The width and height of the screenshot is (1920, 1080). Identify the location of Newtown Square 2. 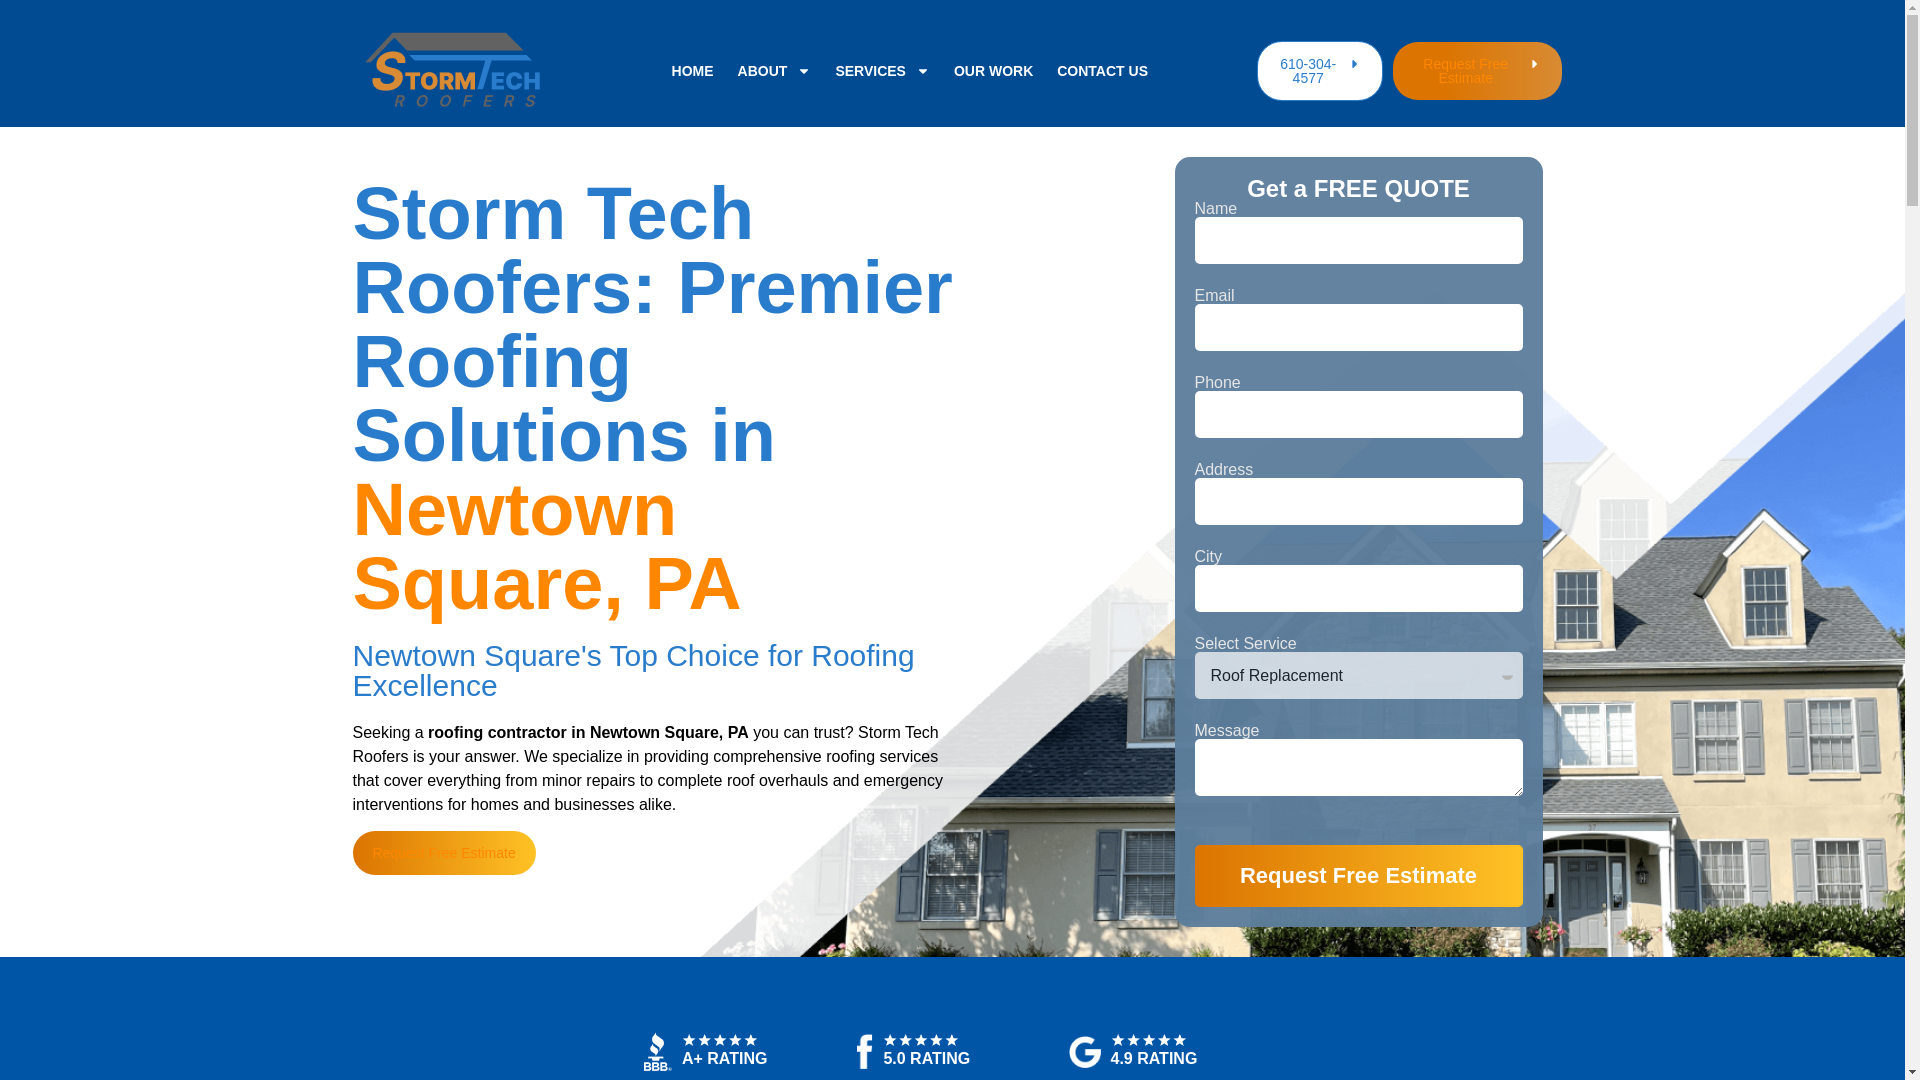
(920, 1040).